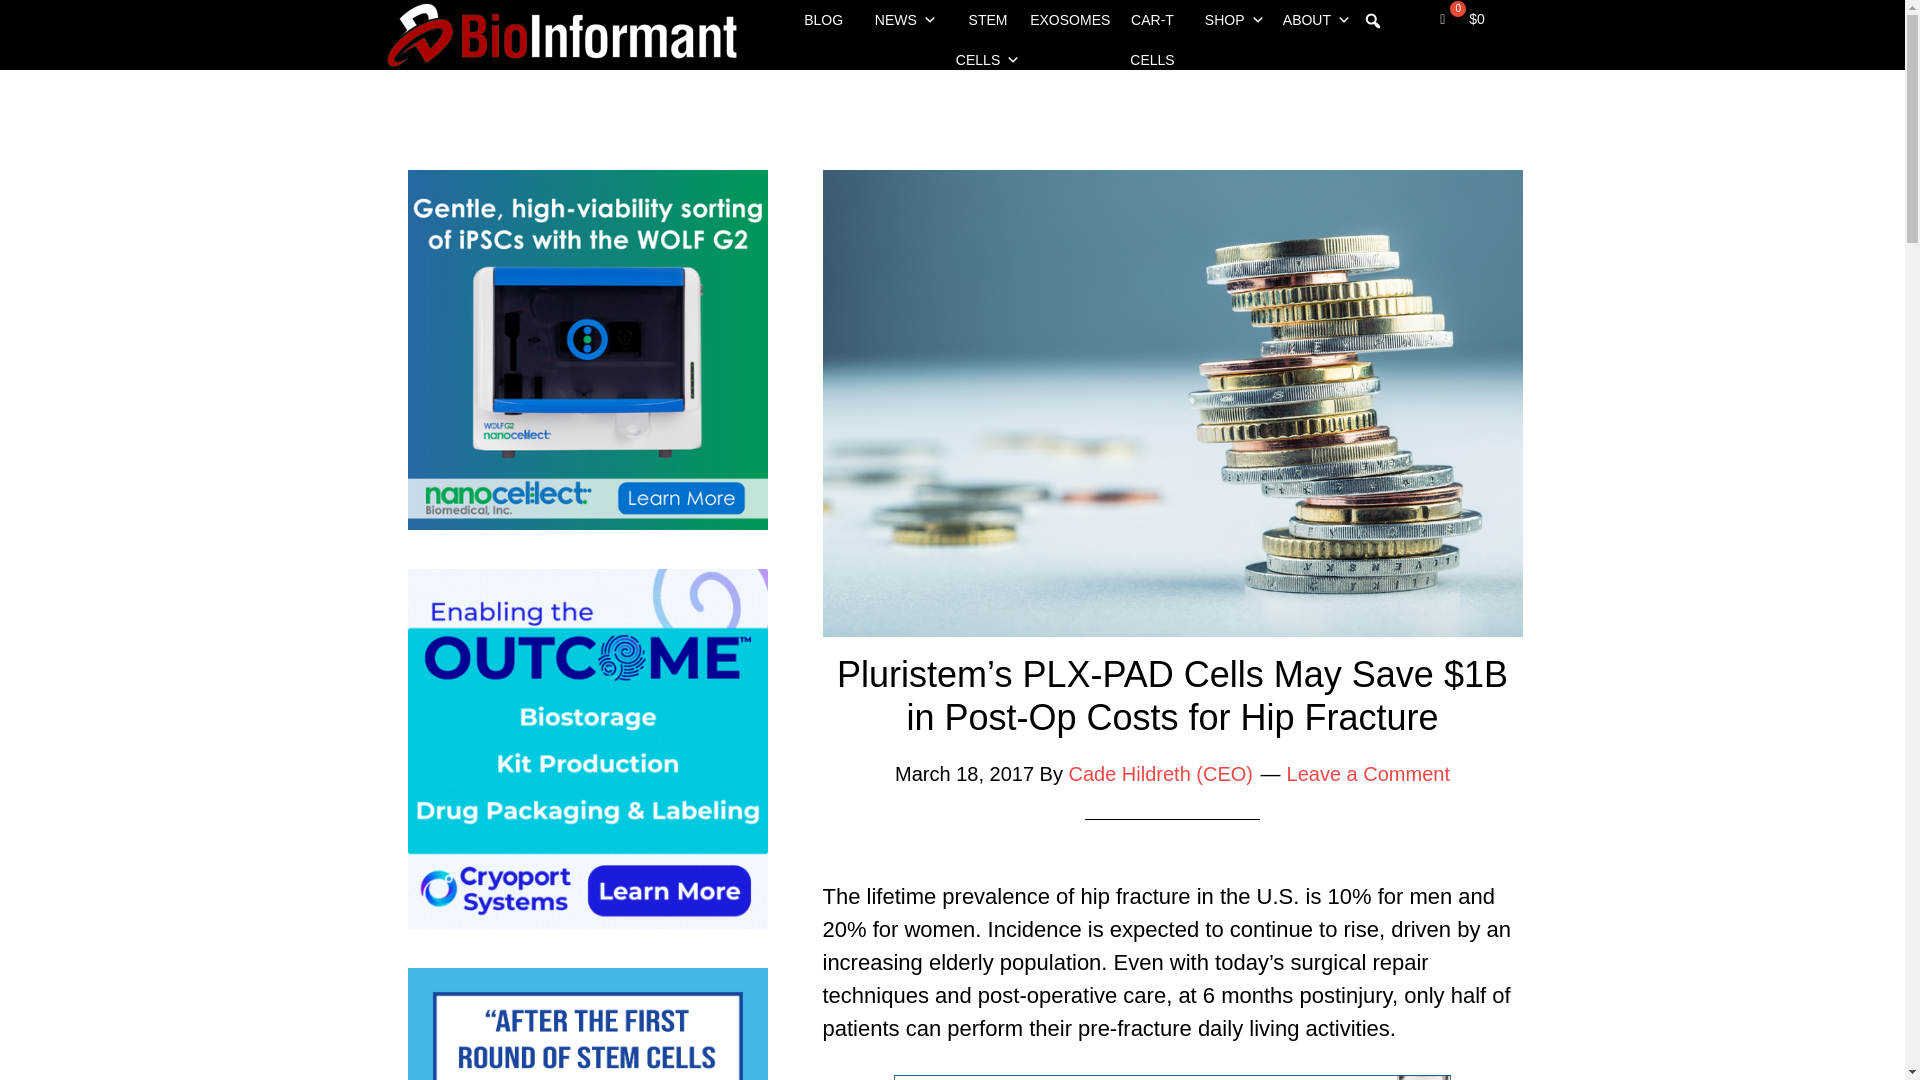 The height and width of the screenshot is (1080, 1920). I want to click on STEM CELLS, so click(988, 20).